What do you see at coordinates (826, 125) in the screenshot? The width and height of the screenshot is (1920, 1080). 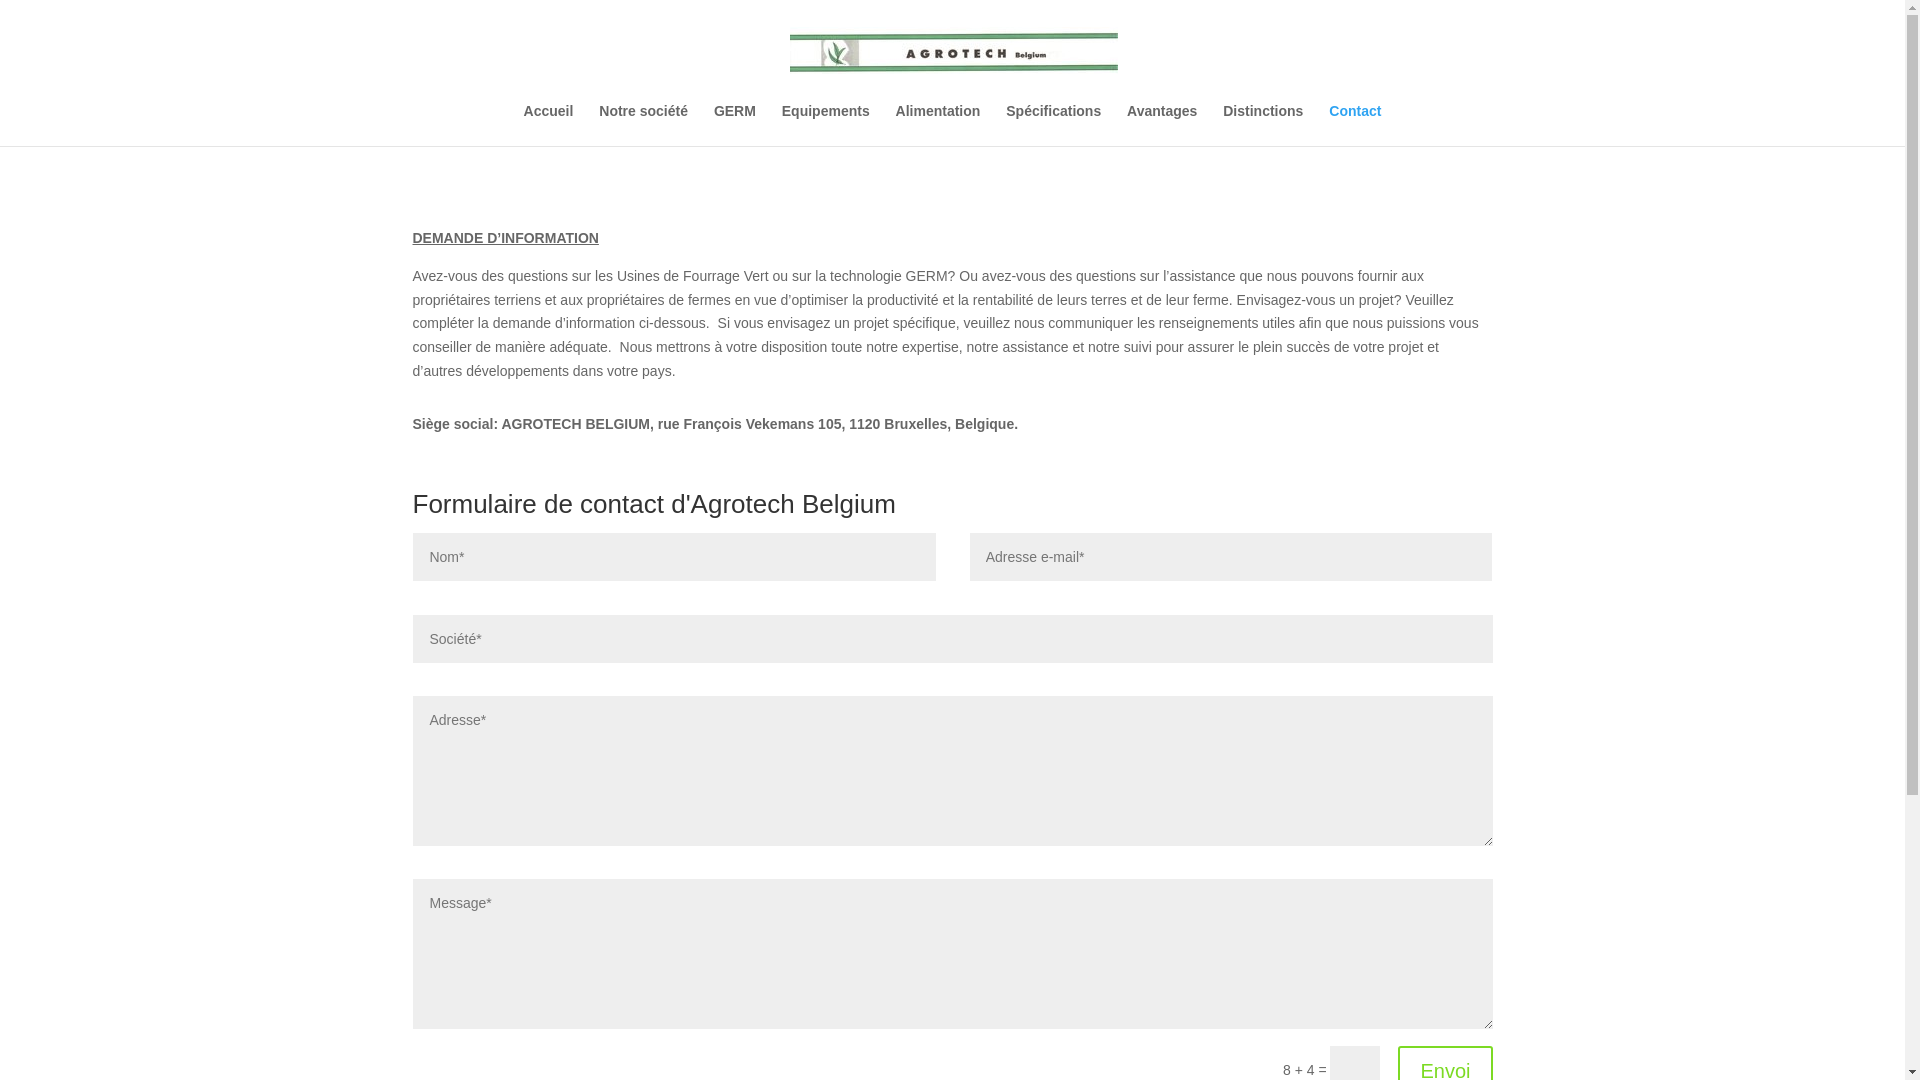 I see `Equipements` at bounding box center [826, 125].